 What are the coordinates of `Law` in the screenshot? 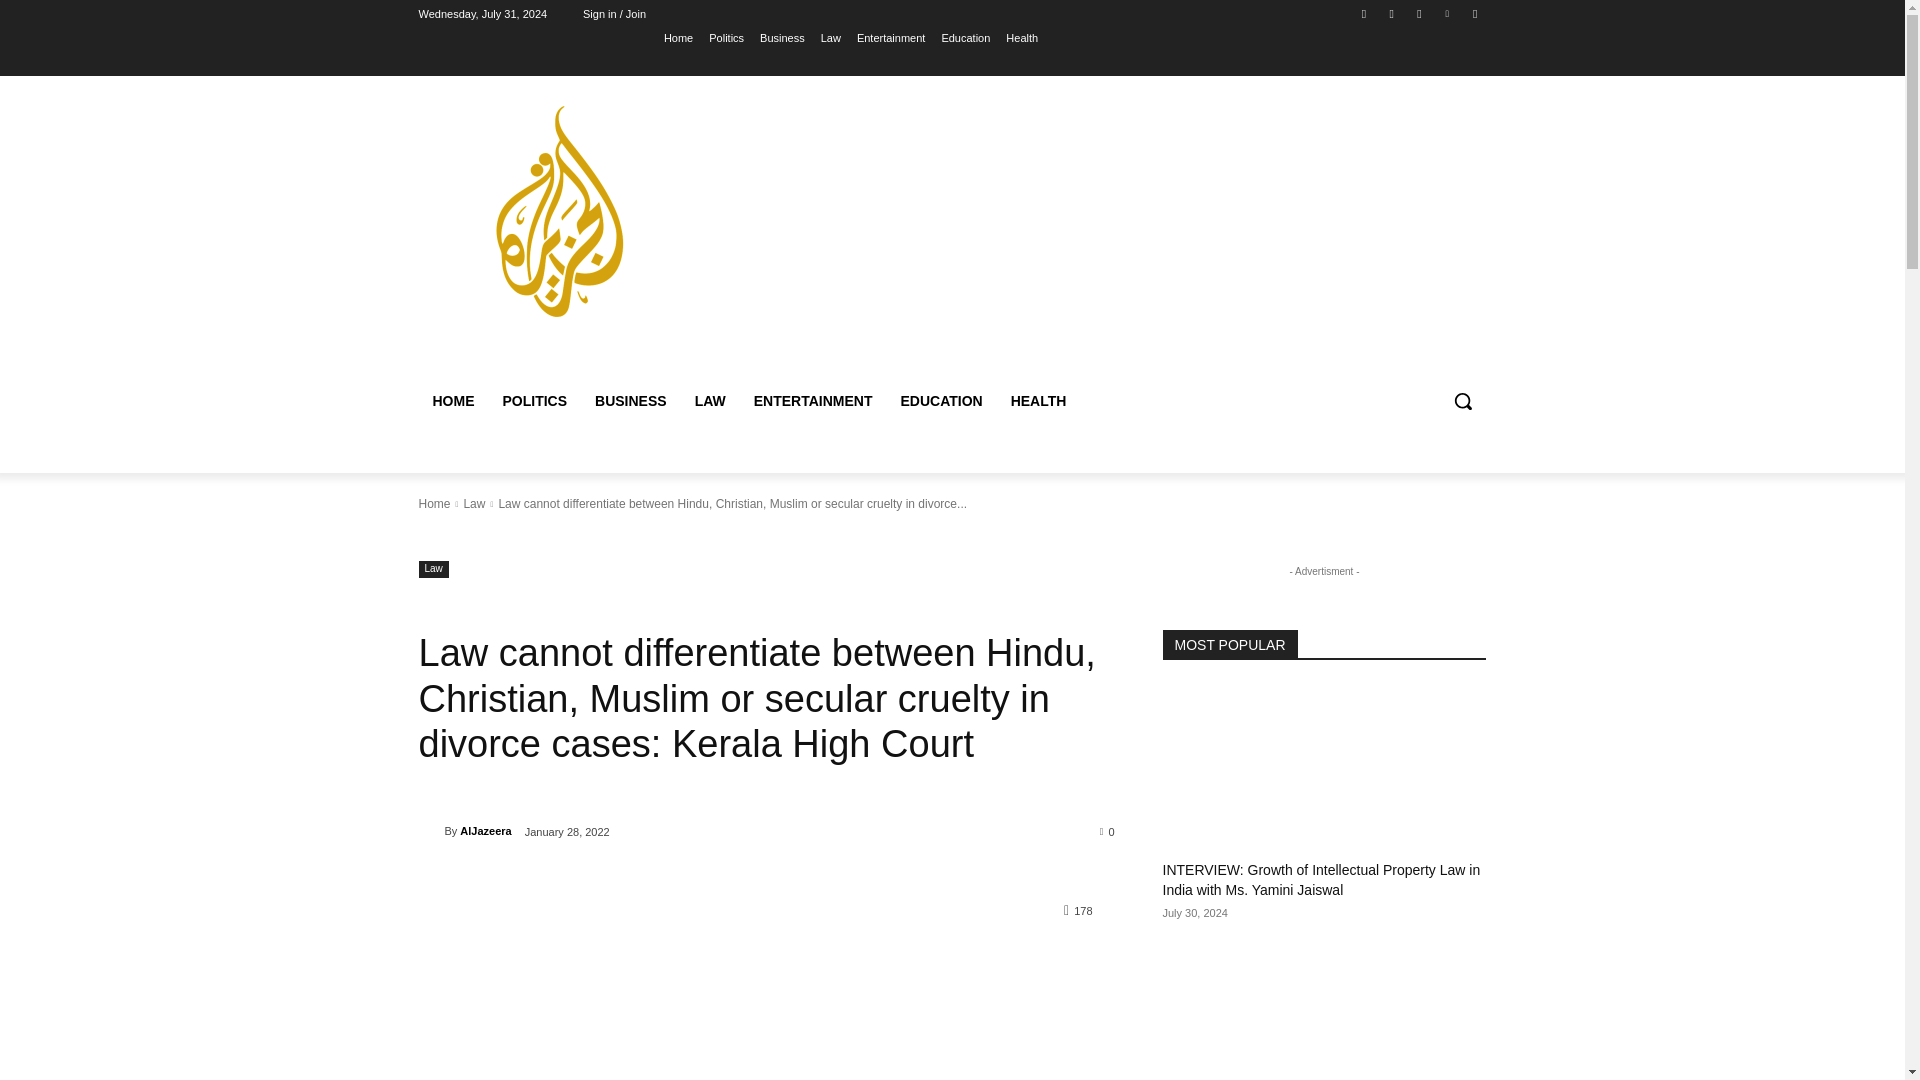 It's located at (474, 503).